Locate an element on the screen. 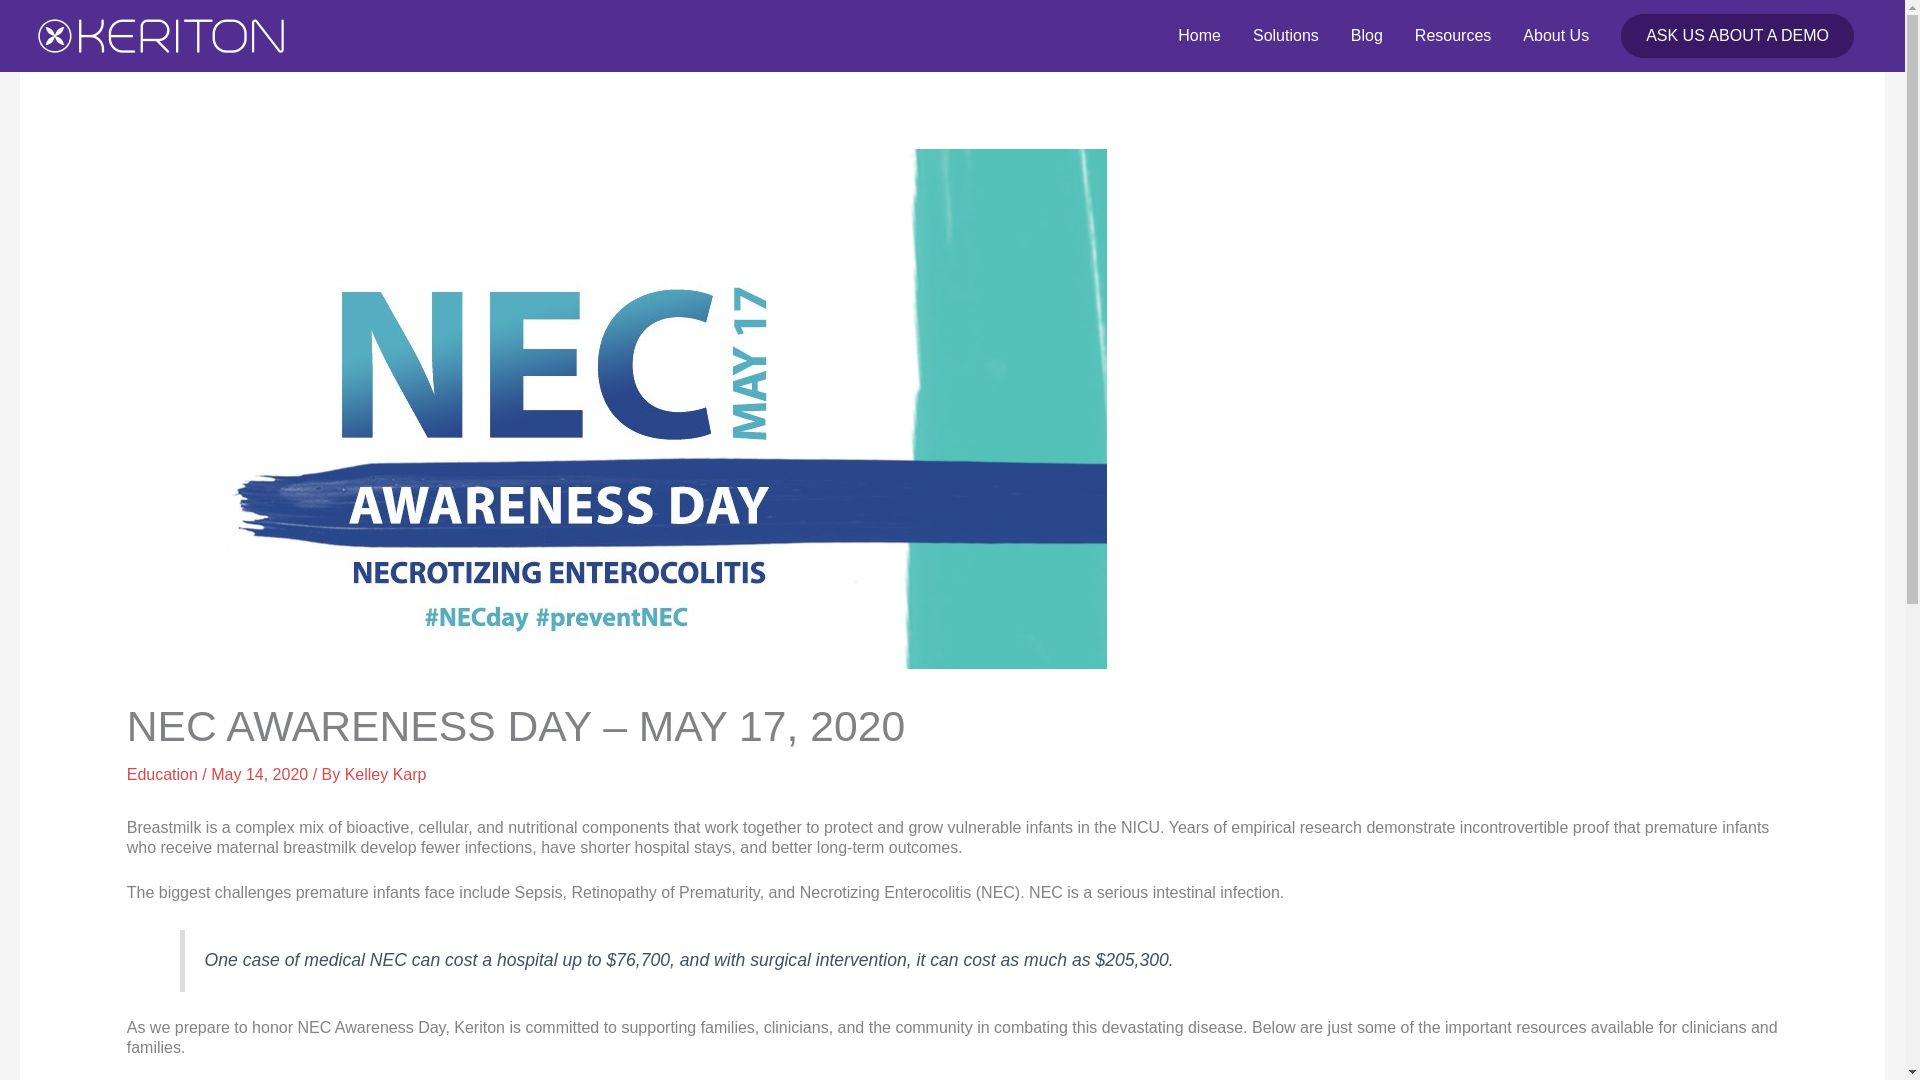  Blog is located at coordinates (1366, 36).